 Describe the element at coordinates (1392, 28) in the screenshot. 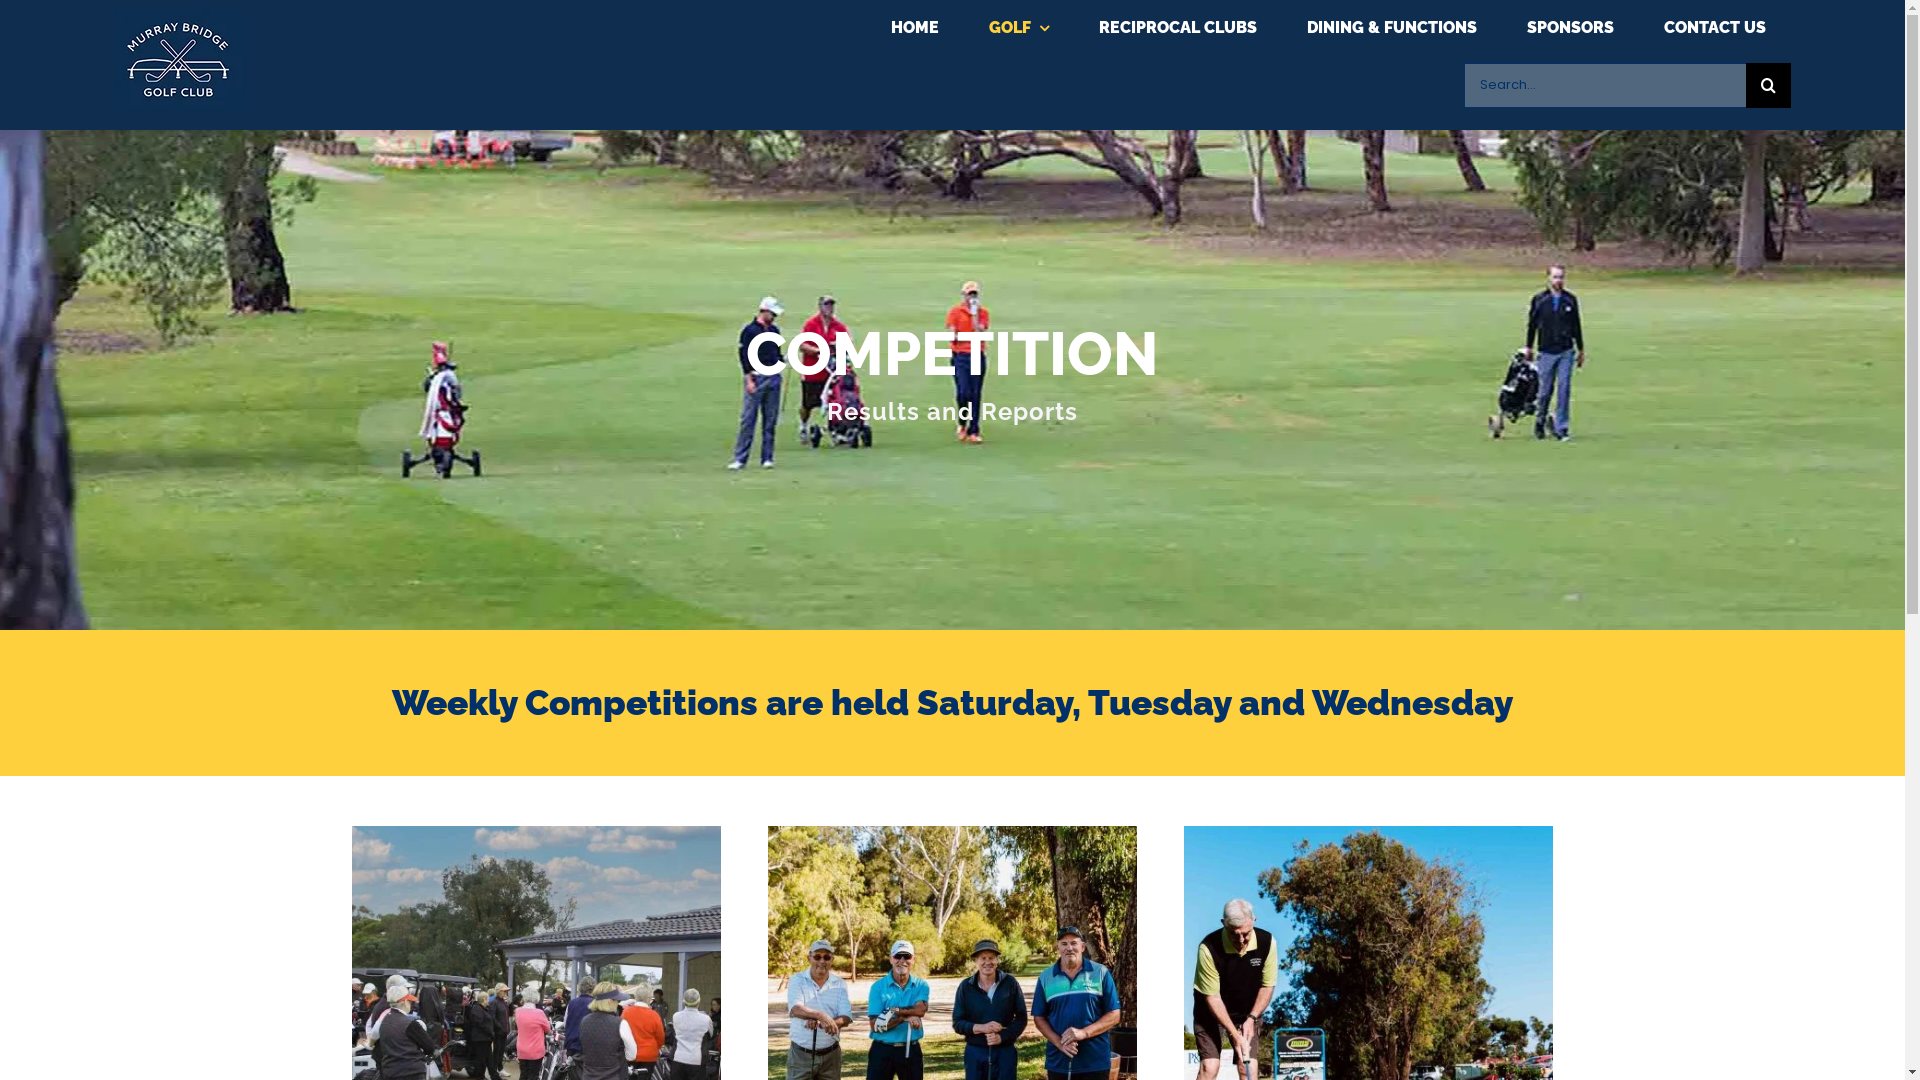

I see `DINING & FUNCTIONS` at that location.